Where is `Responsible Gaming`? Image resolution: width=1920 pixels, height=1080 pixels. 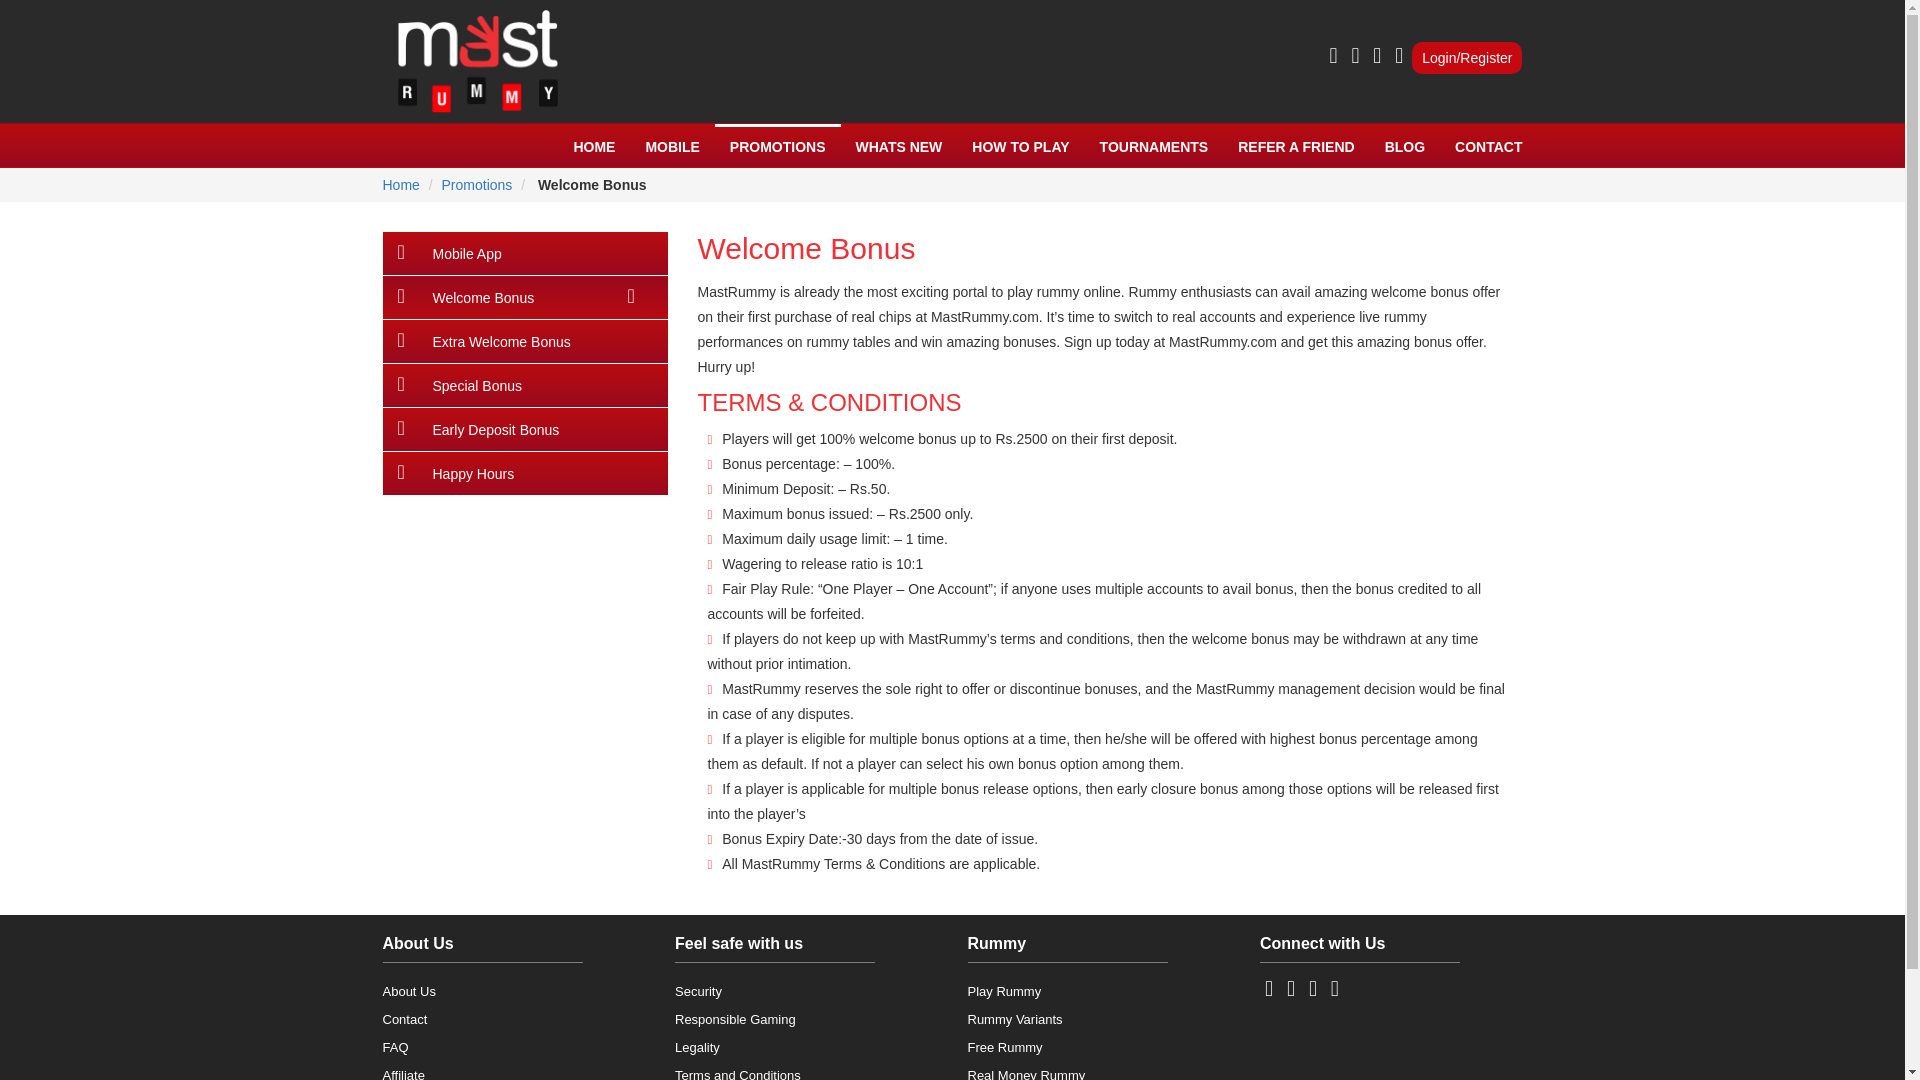
Responsible Gaming is located at coordinates (736, 1019).